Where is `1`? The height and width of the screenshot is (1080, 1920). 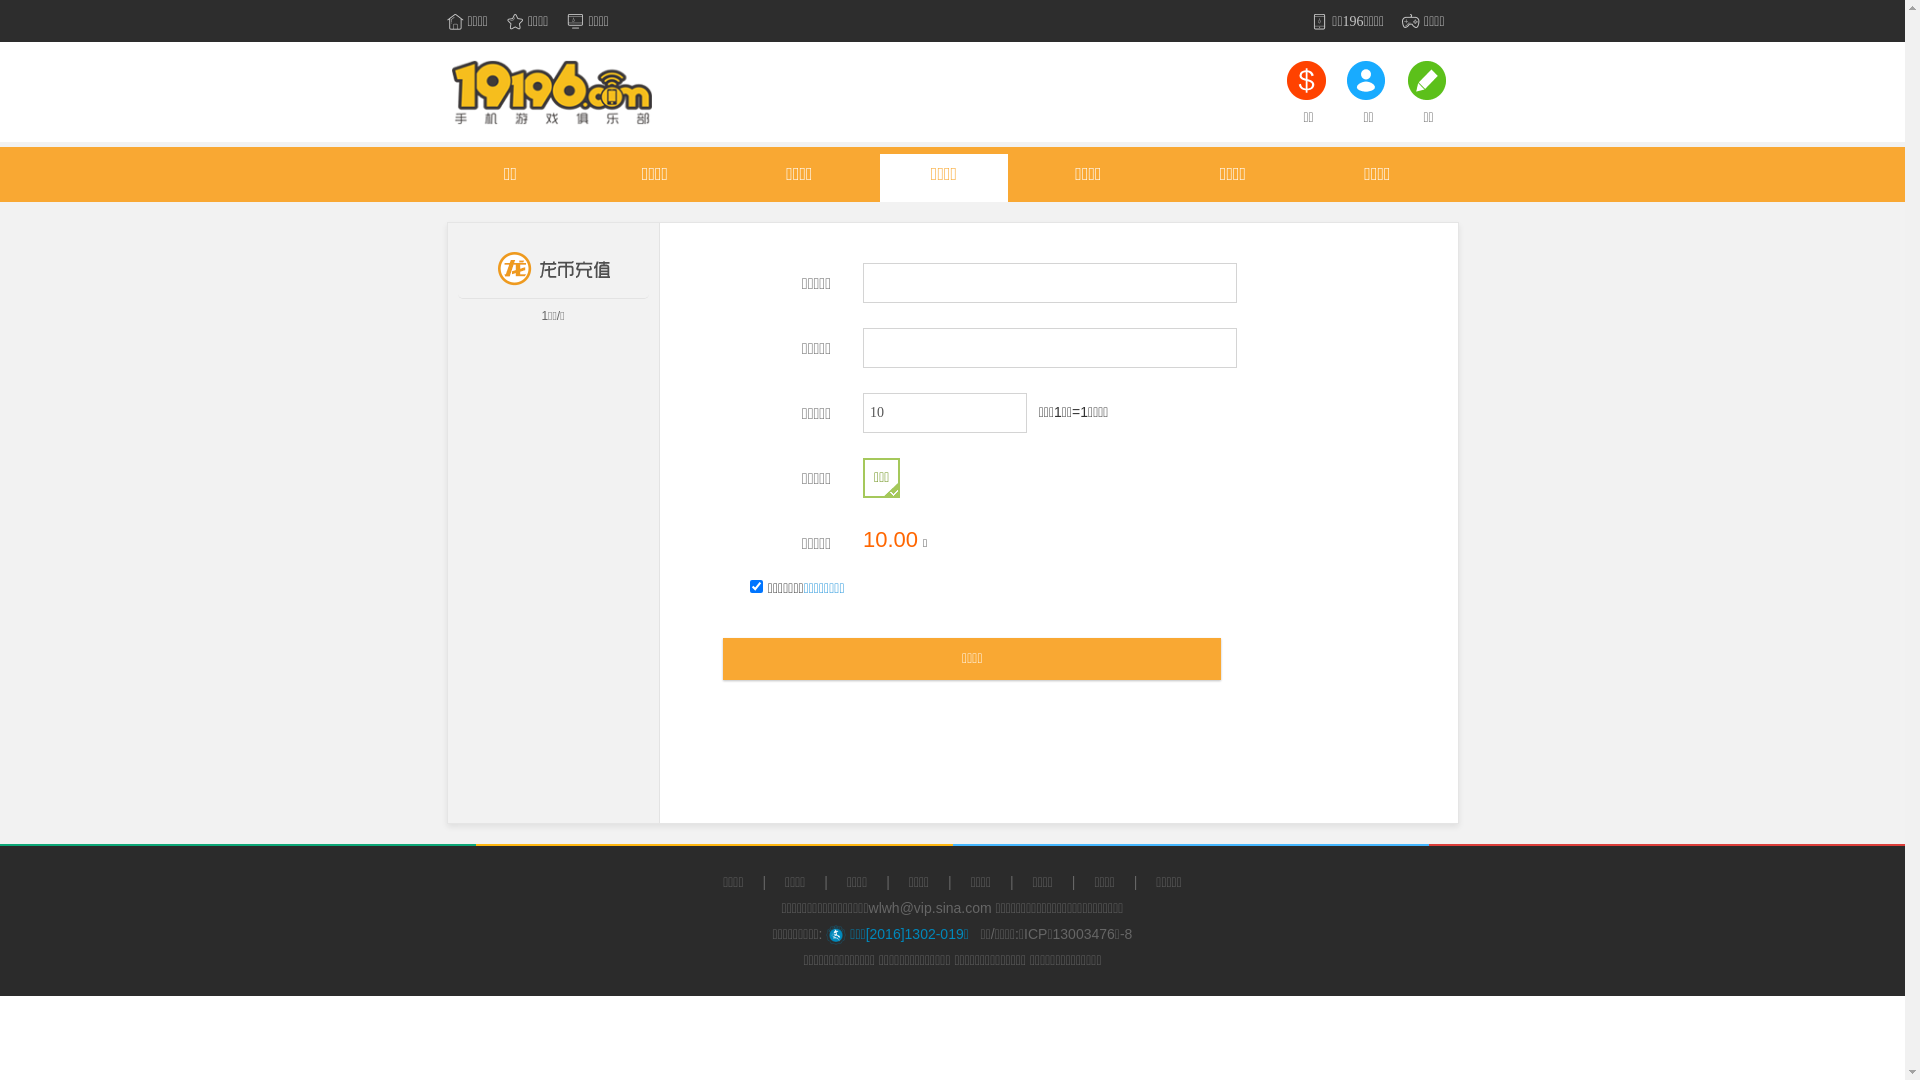 1 is located at coordinates (756, 586).